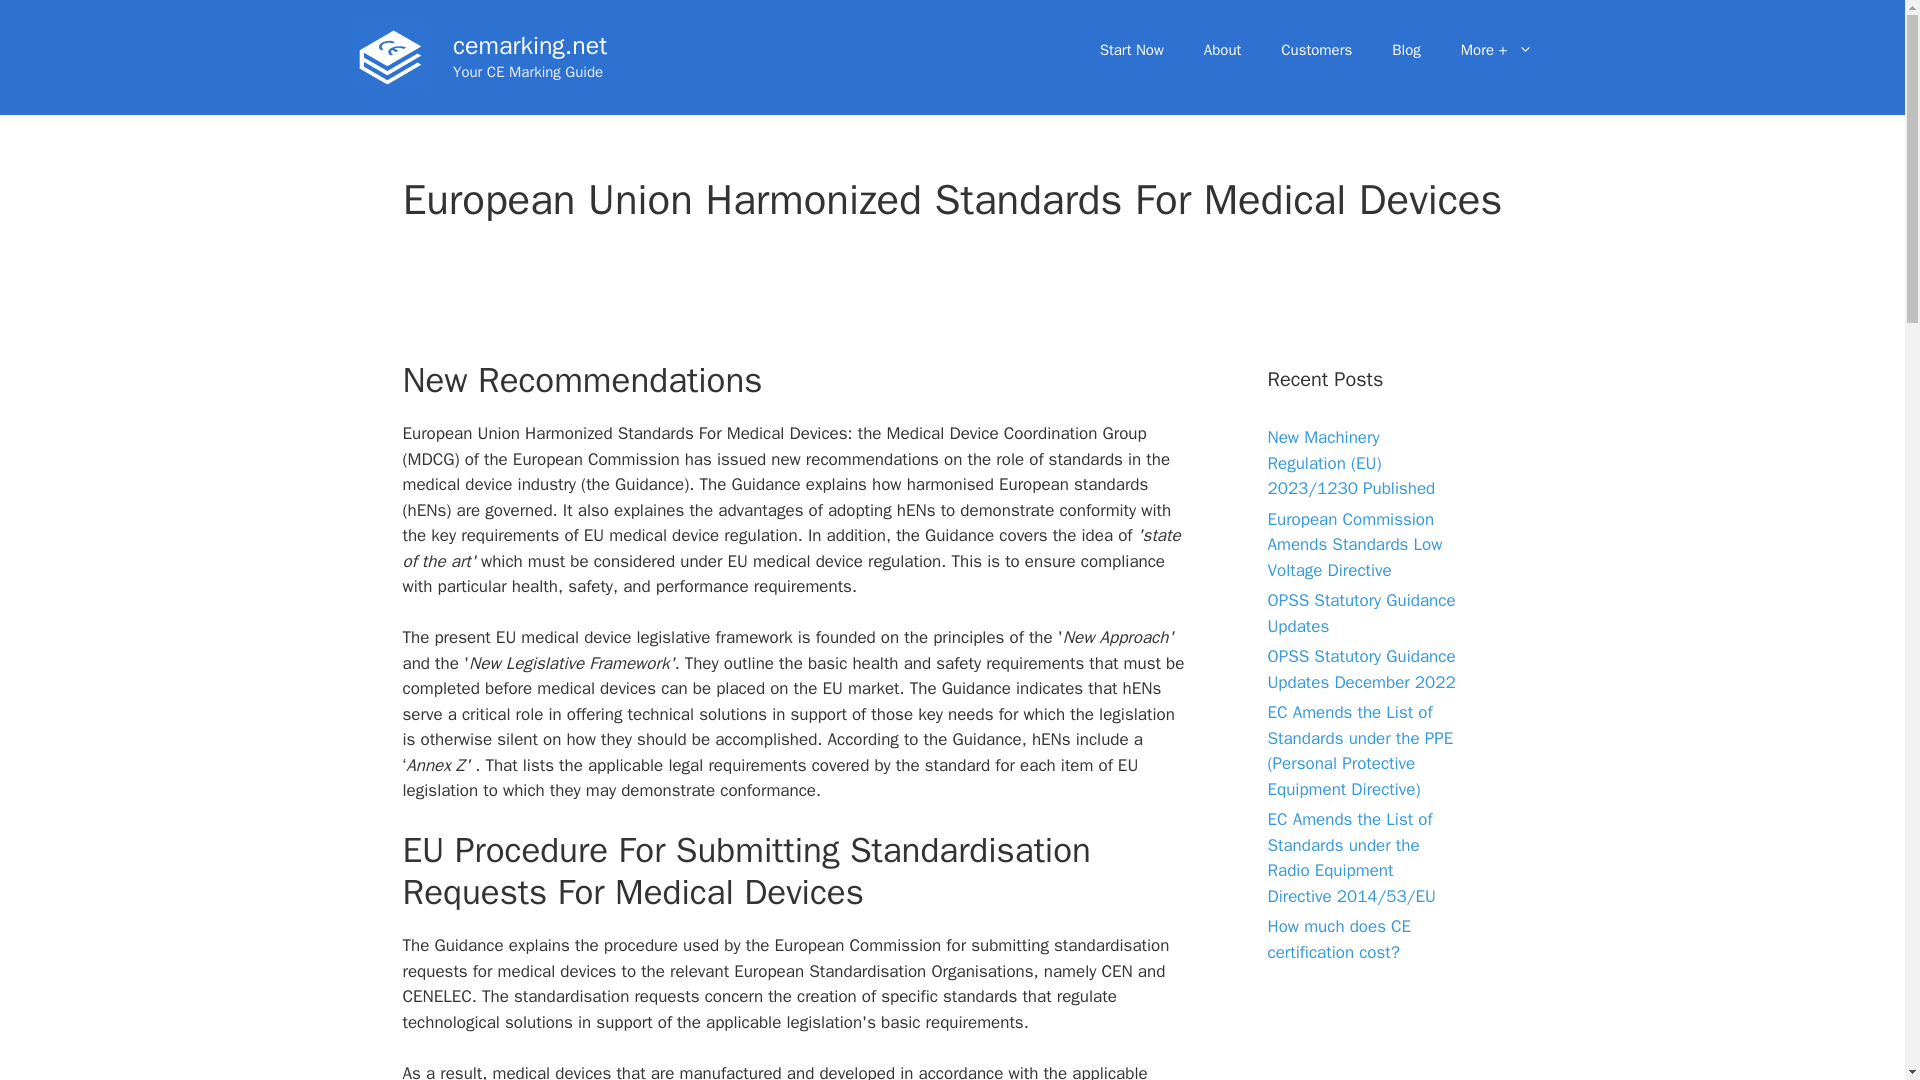 The image size is (1920, 1080). I want to click on CE Marking Blog, so click(1406, 50).